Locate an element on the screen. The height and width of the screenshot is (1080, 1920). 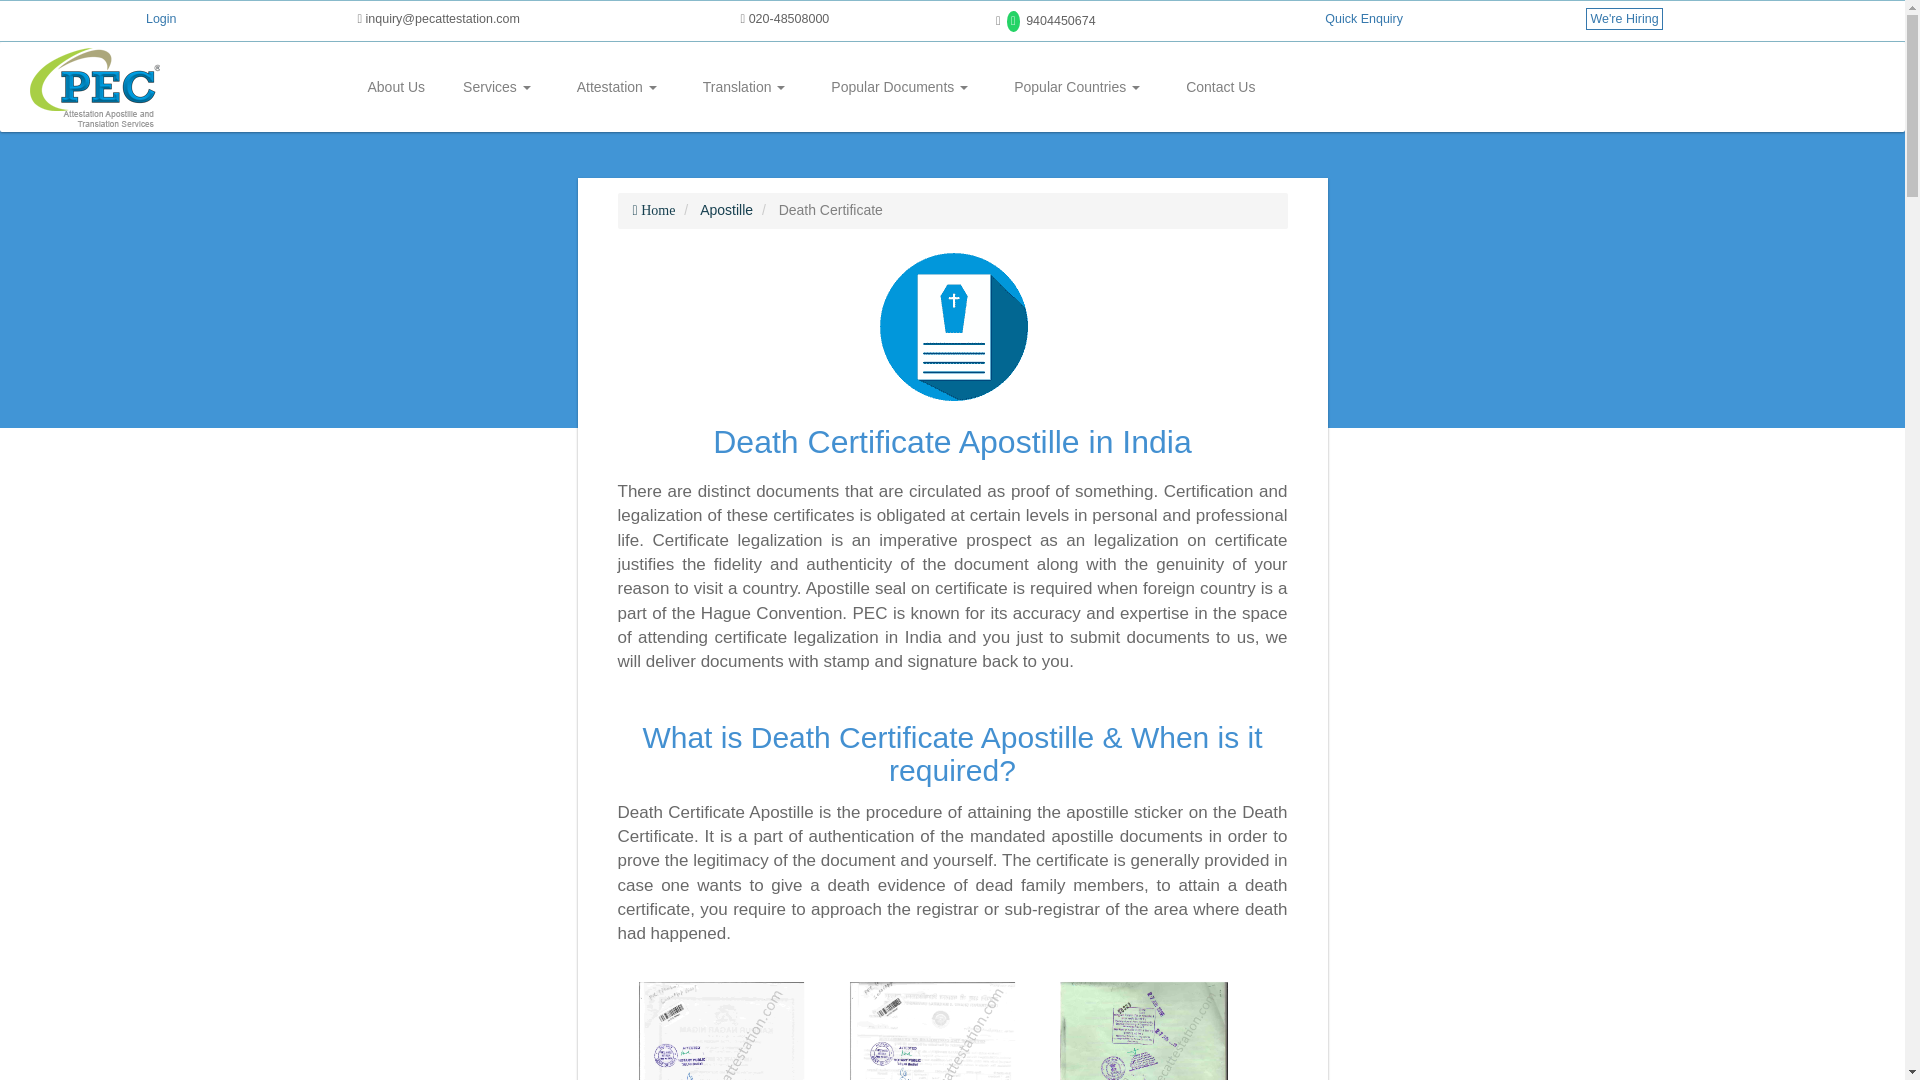
020-48508000 is located at coordinates (785, 18).